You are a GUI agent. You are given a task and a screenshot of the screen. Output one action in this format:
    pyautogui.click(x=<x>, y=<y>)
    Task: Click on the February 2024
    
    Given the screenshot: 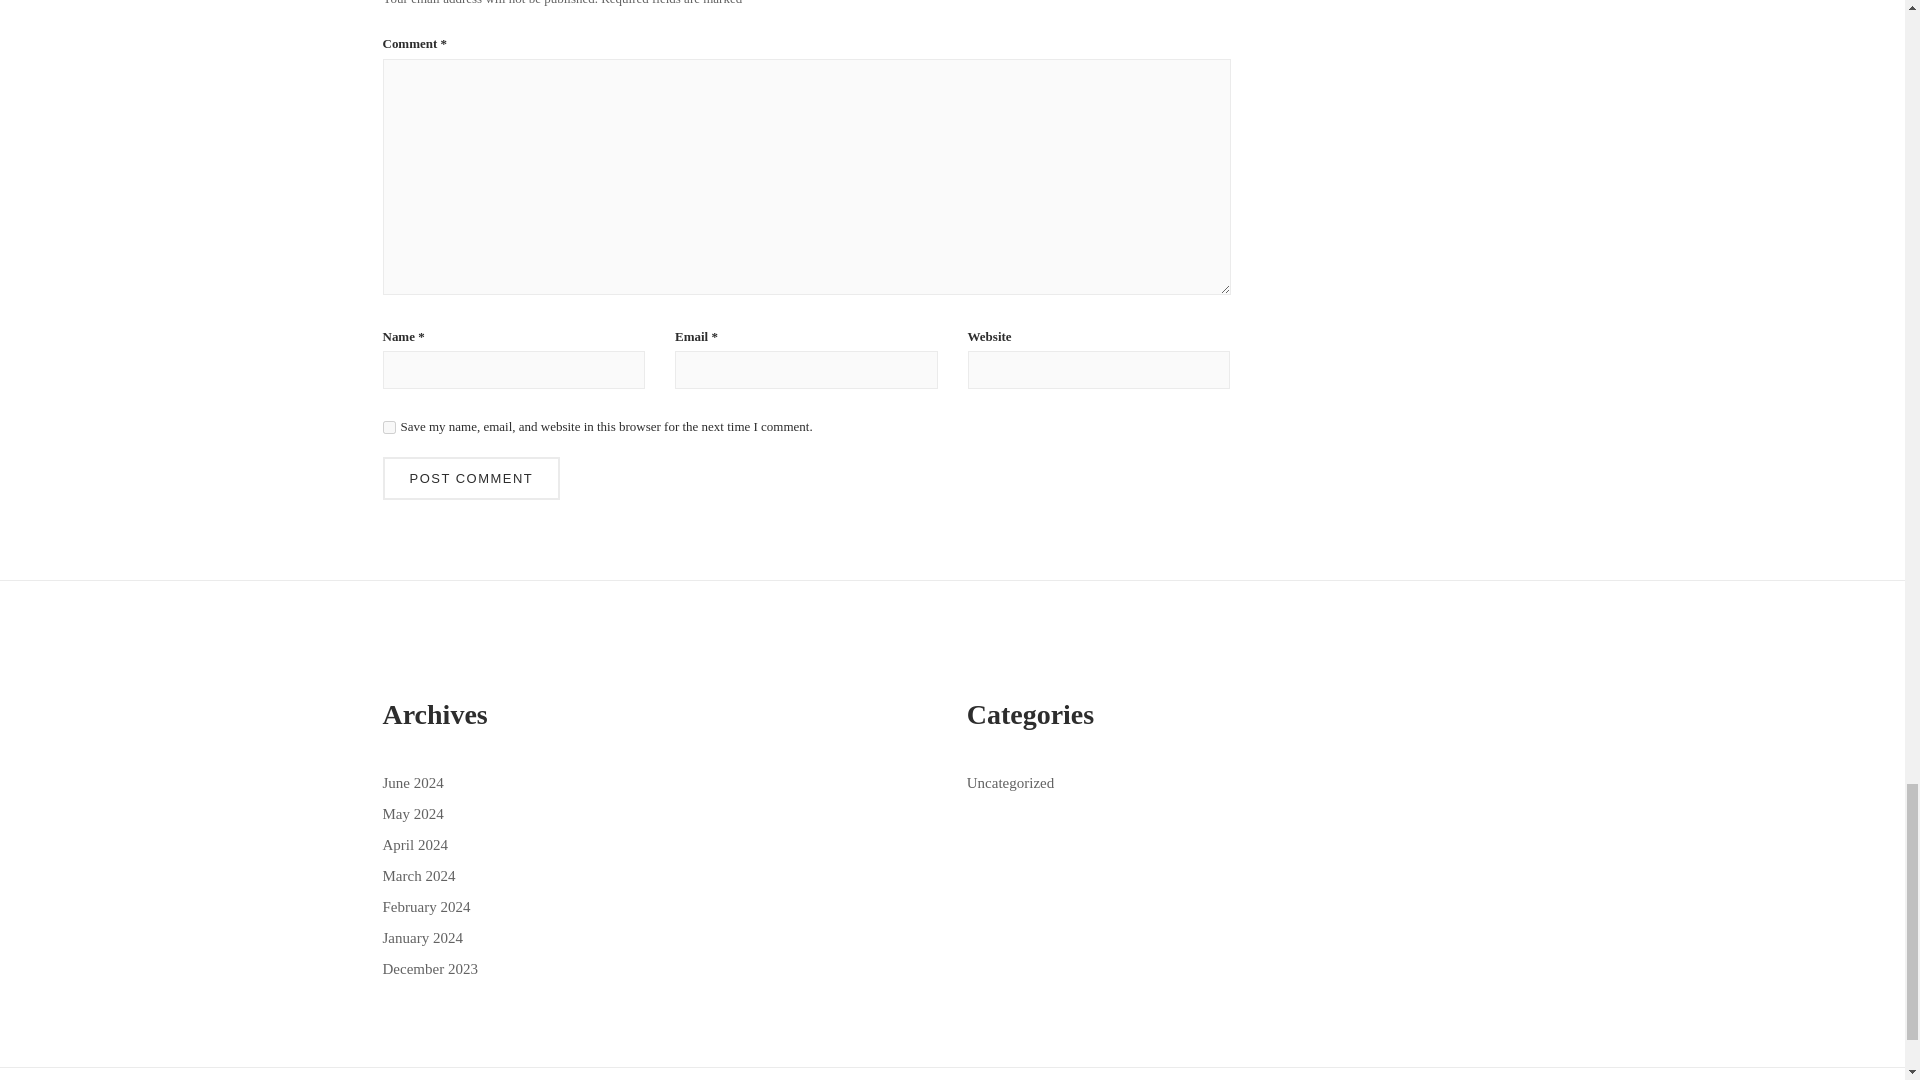 What is the action you would take?
    pyautogui.click(x=426, y=906)
    